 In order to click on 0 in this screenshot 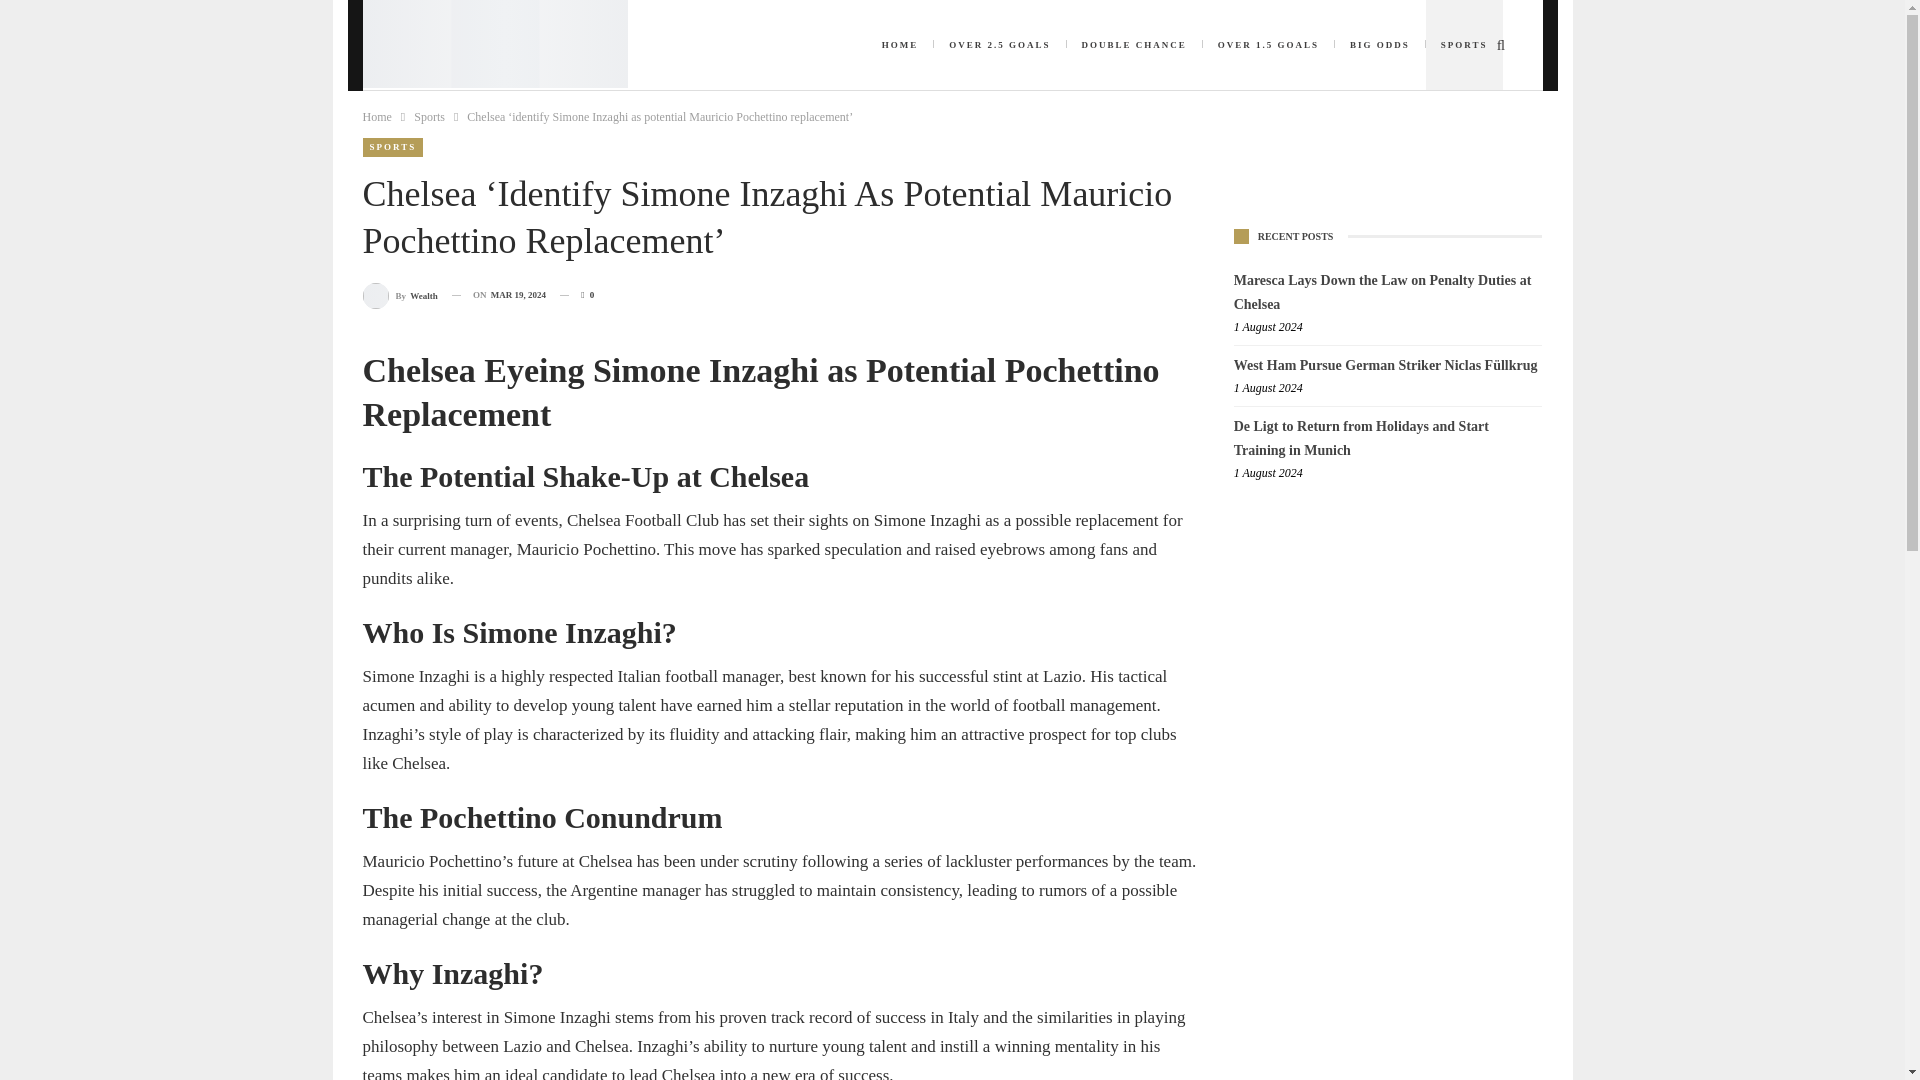, I will do `click(576, 294)`.